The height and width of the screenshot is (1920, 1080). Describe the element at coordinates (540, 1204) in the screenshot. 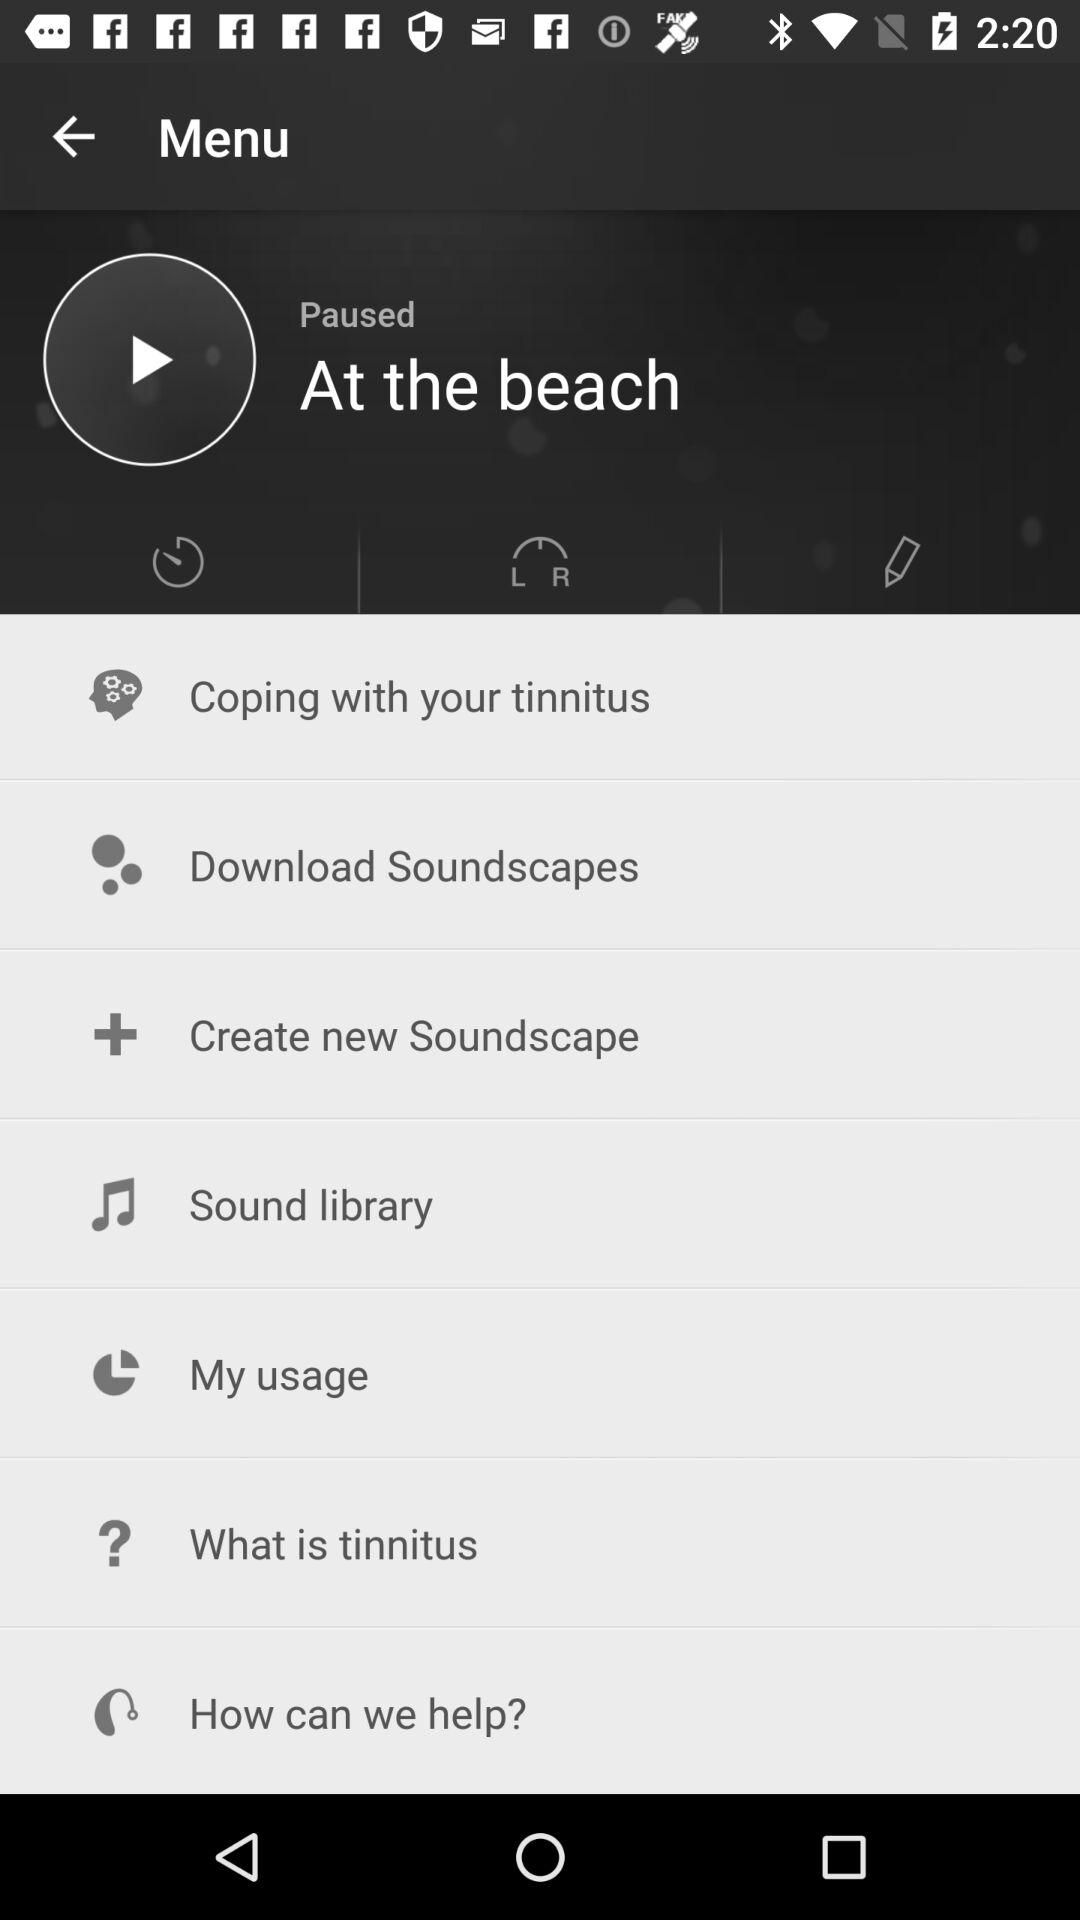

I see `click item above my usage` at that location.